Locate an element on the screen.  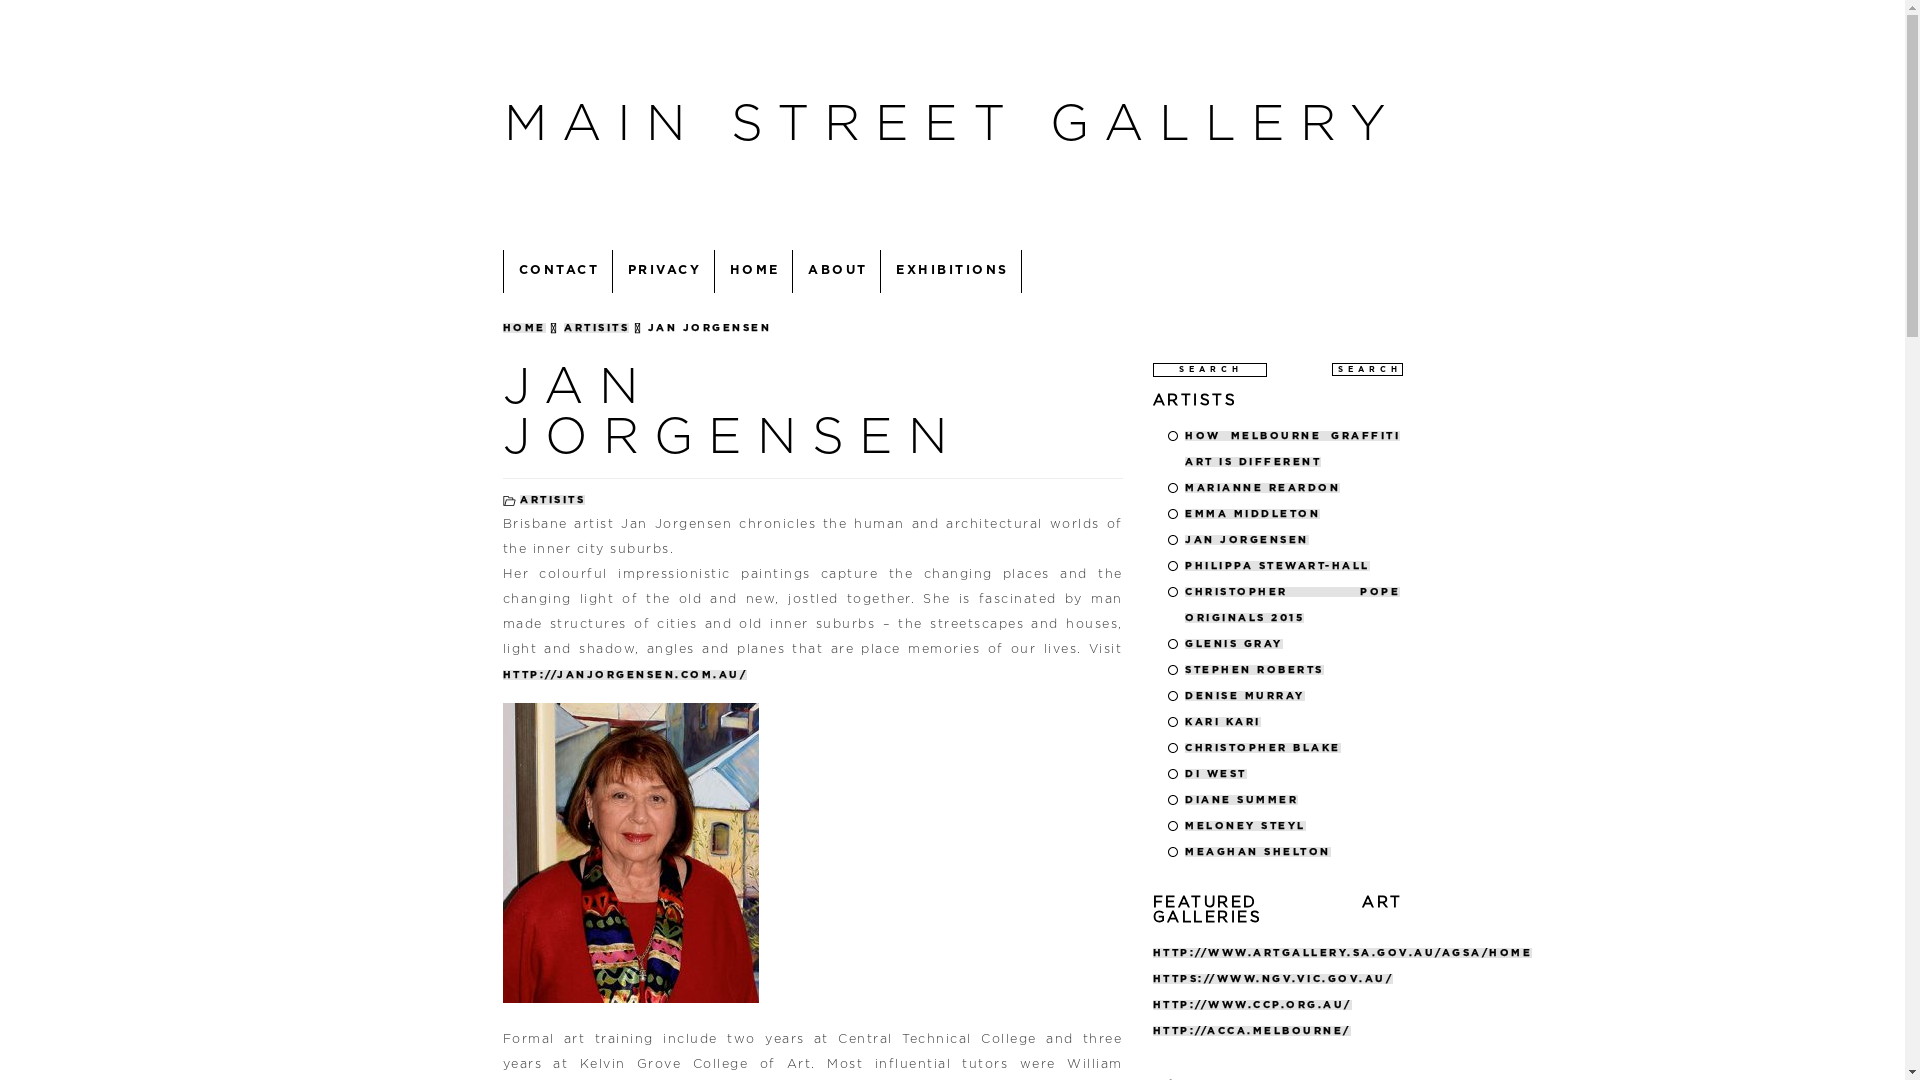
CHRISTOPHER POPE ORIGINALS 2015 is located at coordinates (1292, 604).